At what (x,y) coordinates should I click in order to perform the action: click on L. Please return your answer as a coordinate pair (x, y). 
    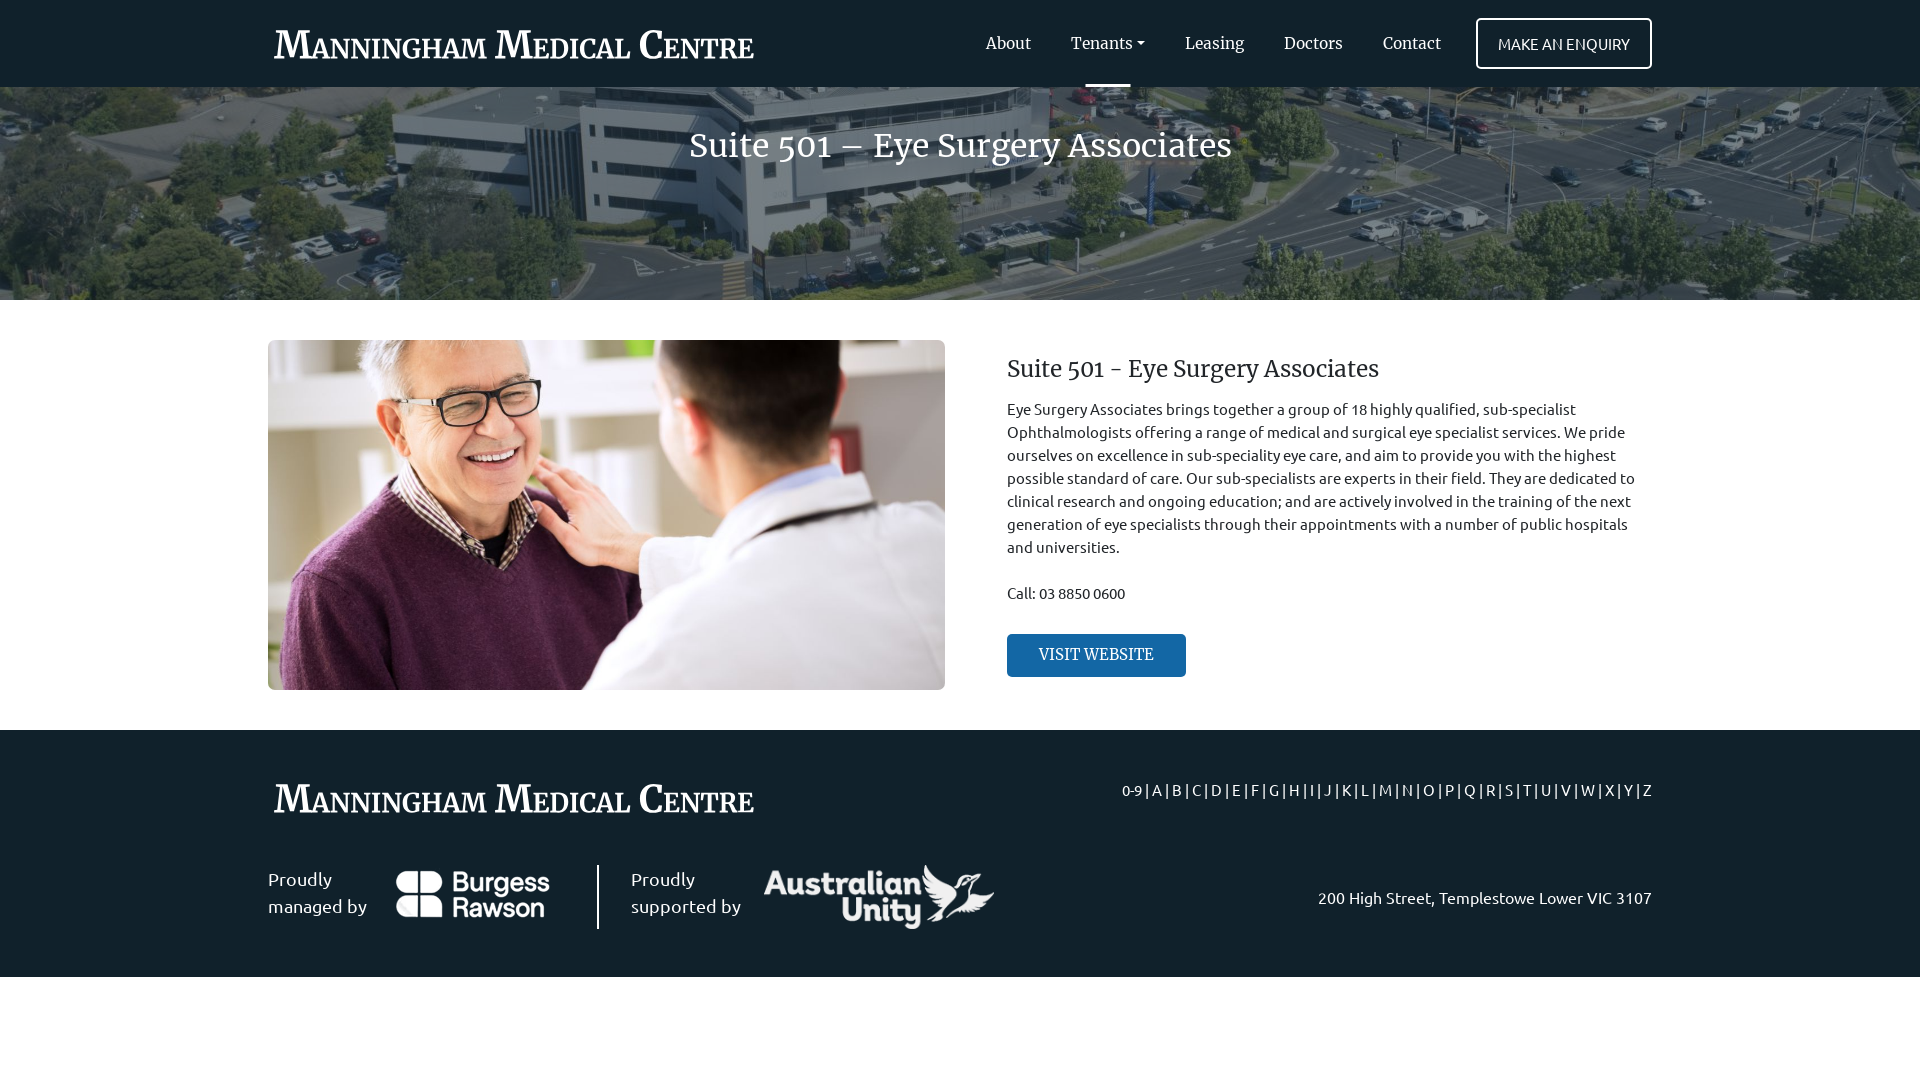
    Looking at the image, I should click on (1365, 790).